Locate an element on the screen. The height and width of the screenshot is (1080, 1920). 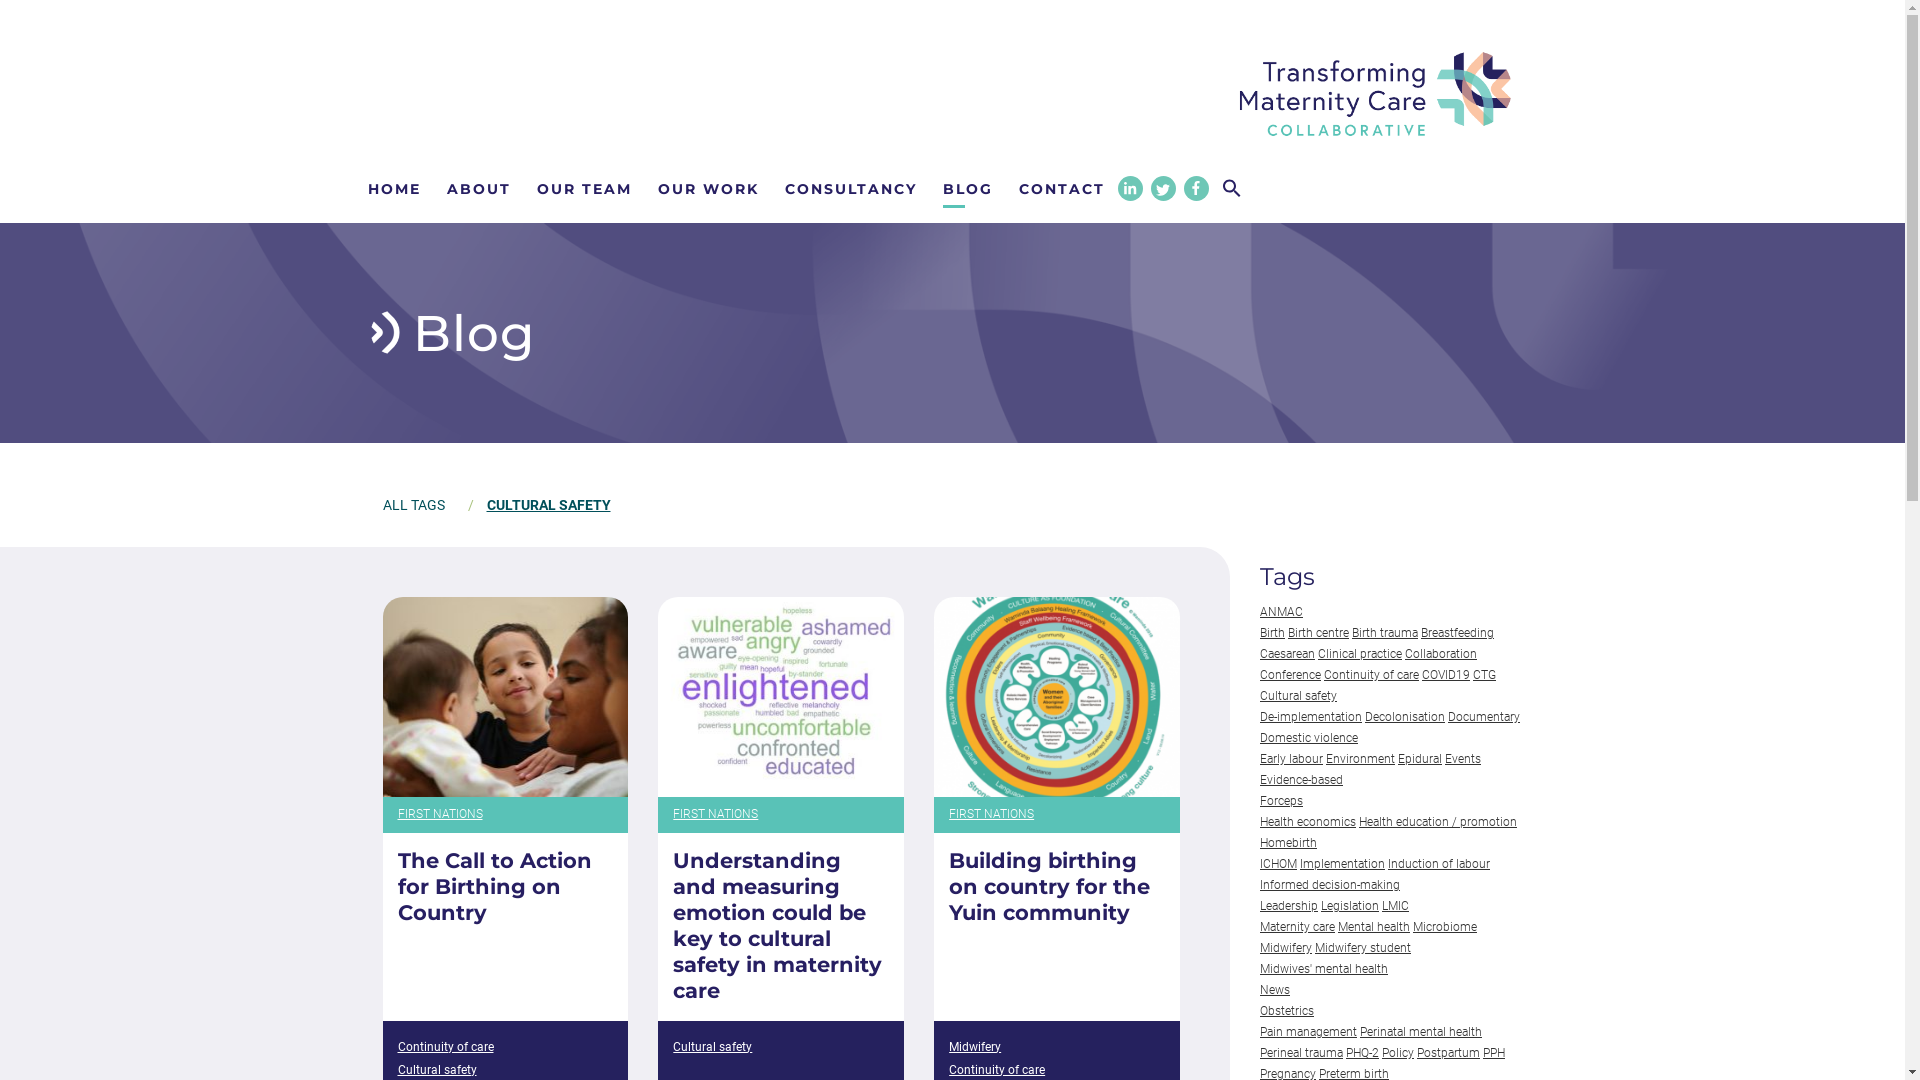
Birth centre is located at coordinates (1318, 633).